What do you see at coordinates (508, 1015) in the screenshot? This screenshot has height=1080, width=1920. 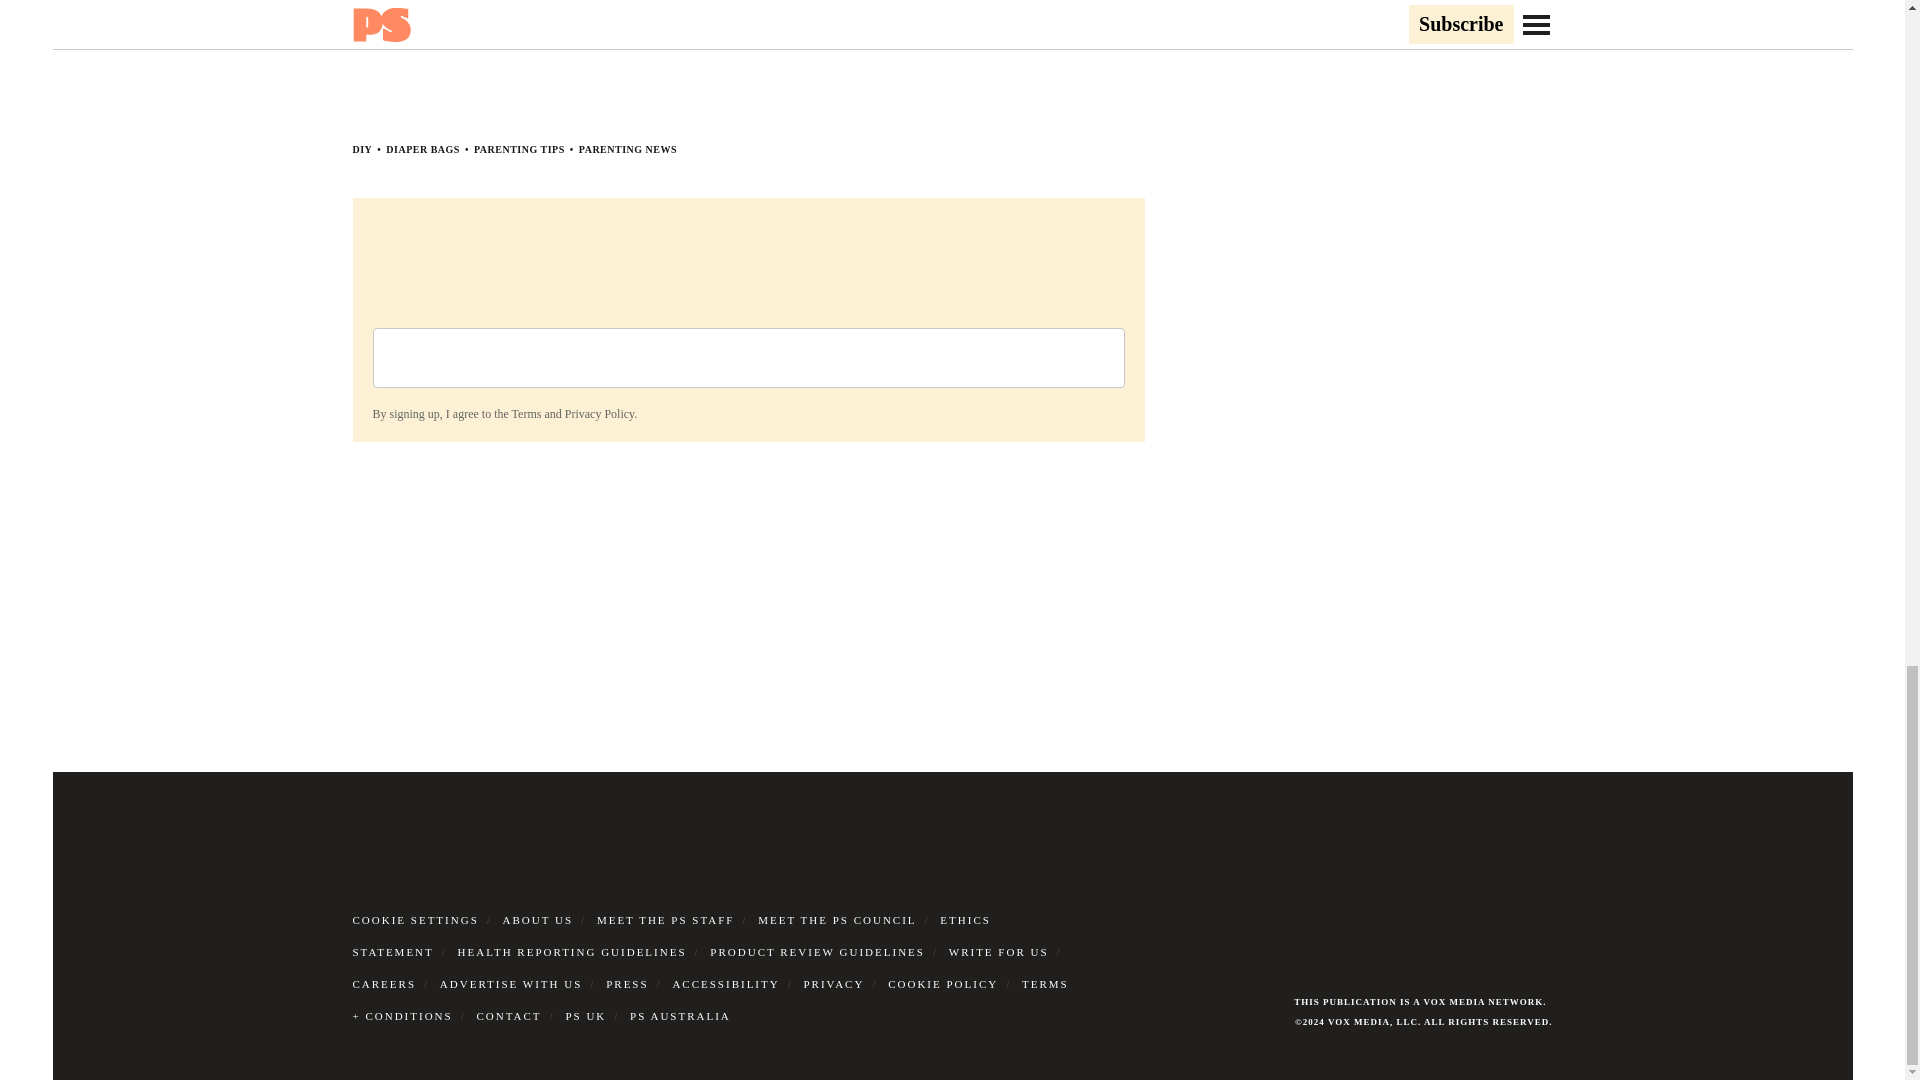 I see `CONTACT` at bounding box center [508, 1015].